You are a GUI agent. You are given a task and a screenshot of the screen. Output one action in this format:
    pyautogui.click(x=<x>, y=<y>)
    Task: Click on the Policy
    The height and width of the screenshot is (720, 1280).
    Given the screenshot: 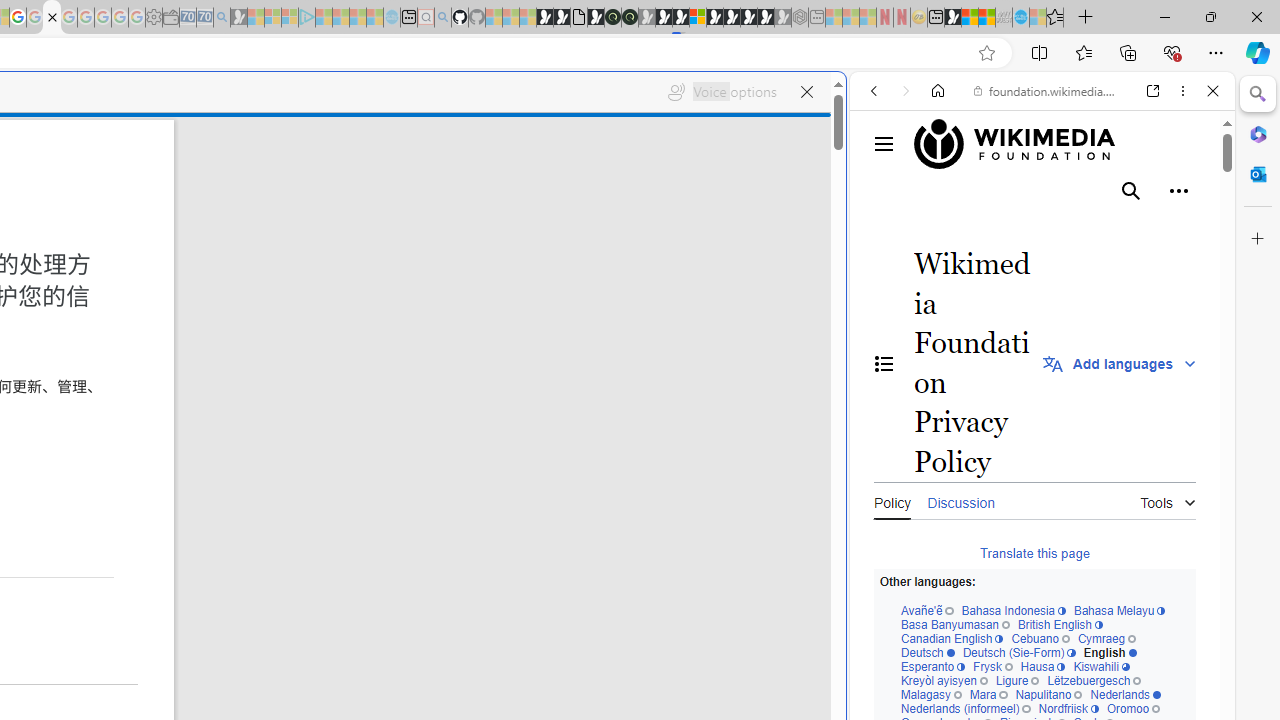 What is the action you would take?
    pyautogui.click(x=892, y=500)
    